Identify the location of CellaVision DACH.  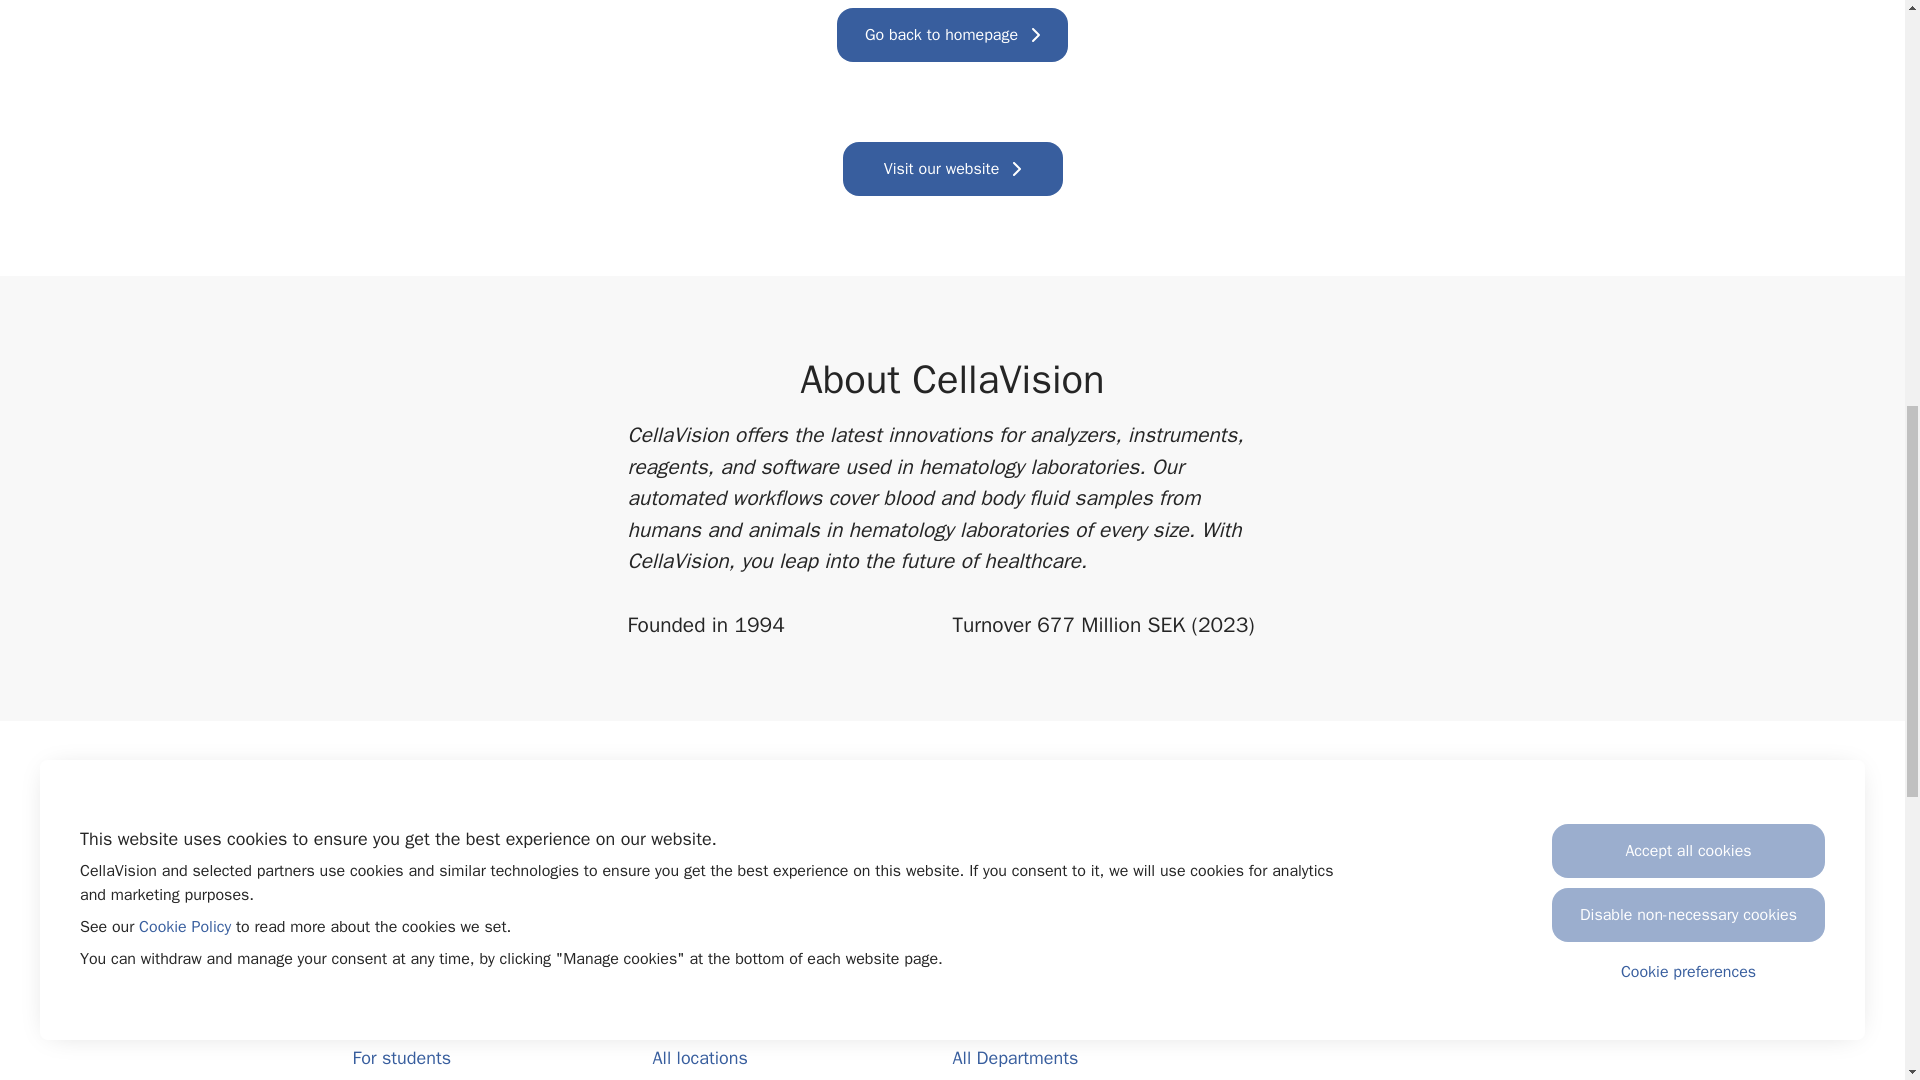
(720, 856).